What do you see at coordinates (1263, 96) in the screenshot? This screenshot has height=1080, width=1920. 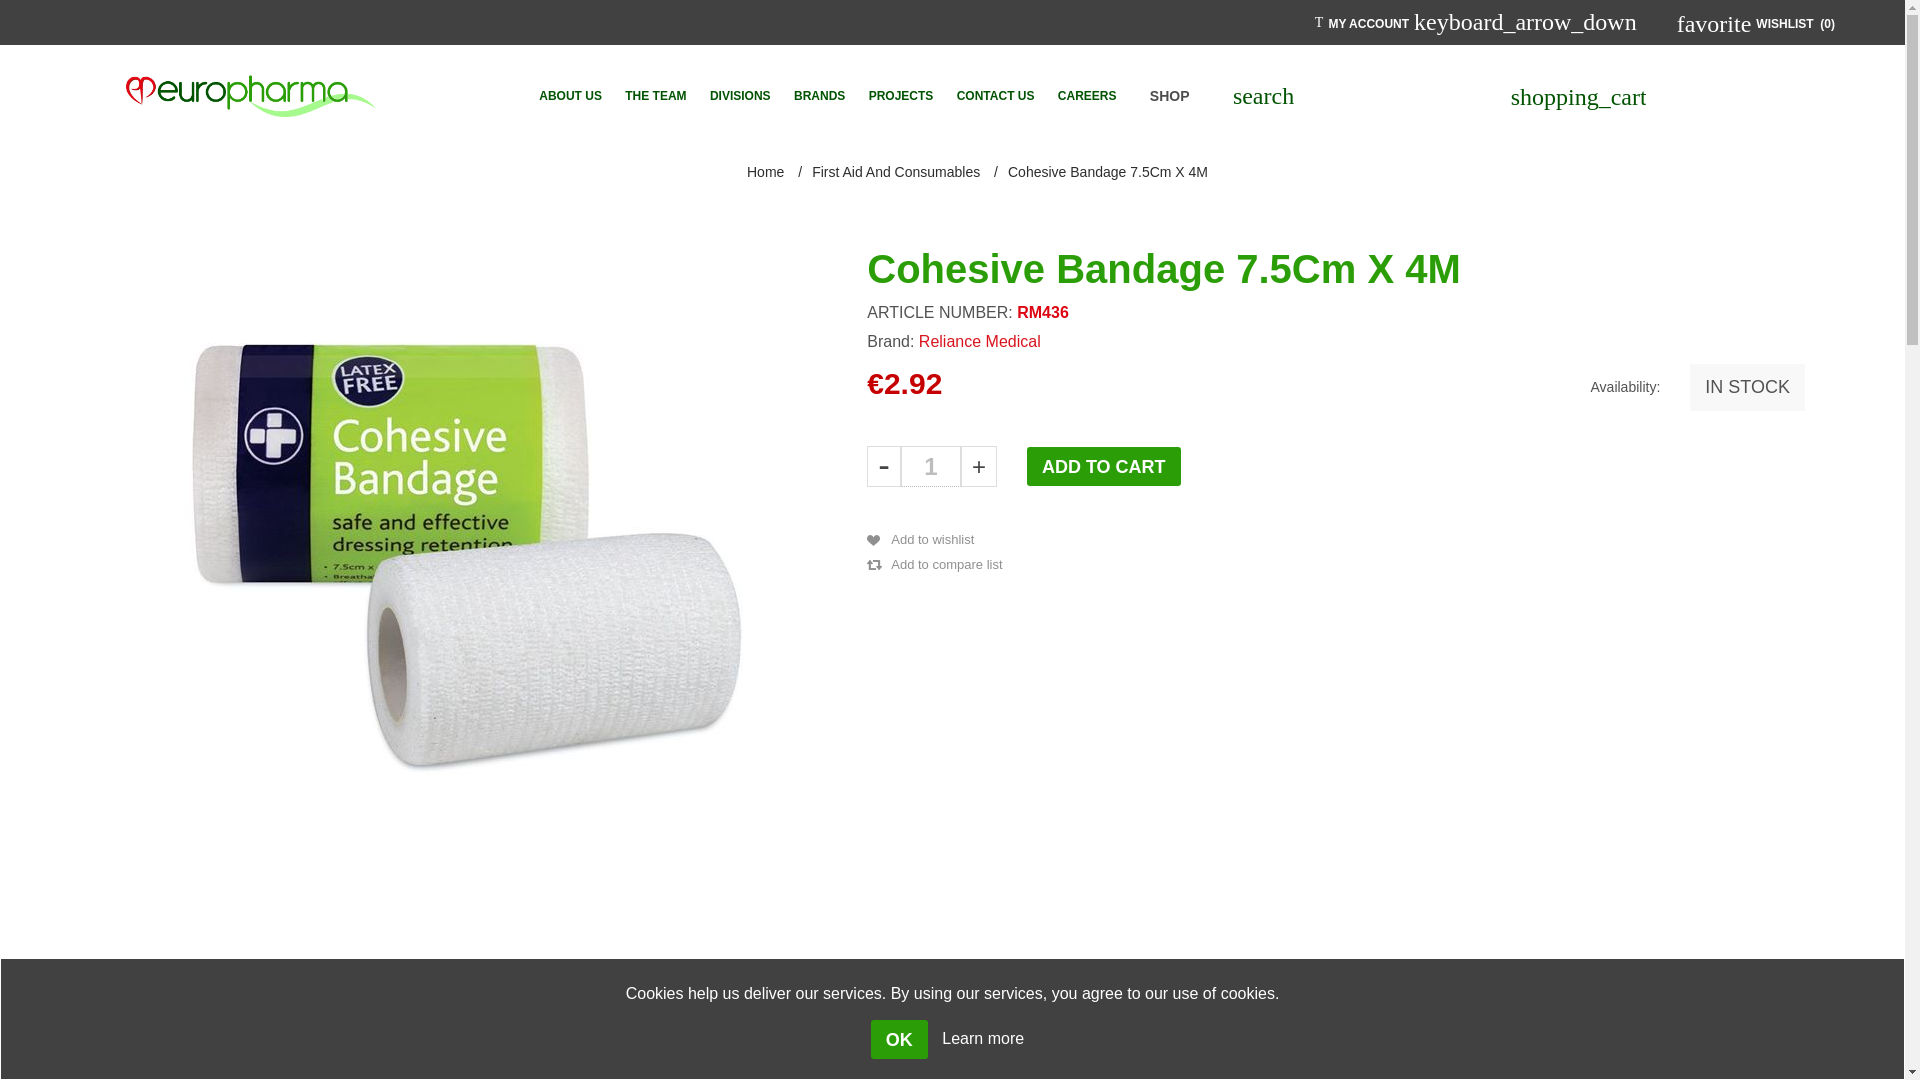 I see `search` at bounding box center [1263, 96].